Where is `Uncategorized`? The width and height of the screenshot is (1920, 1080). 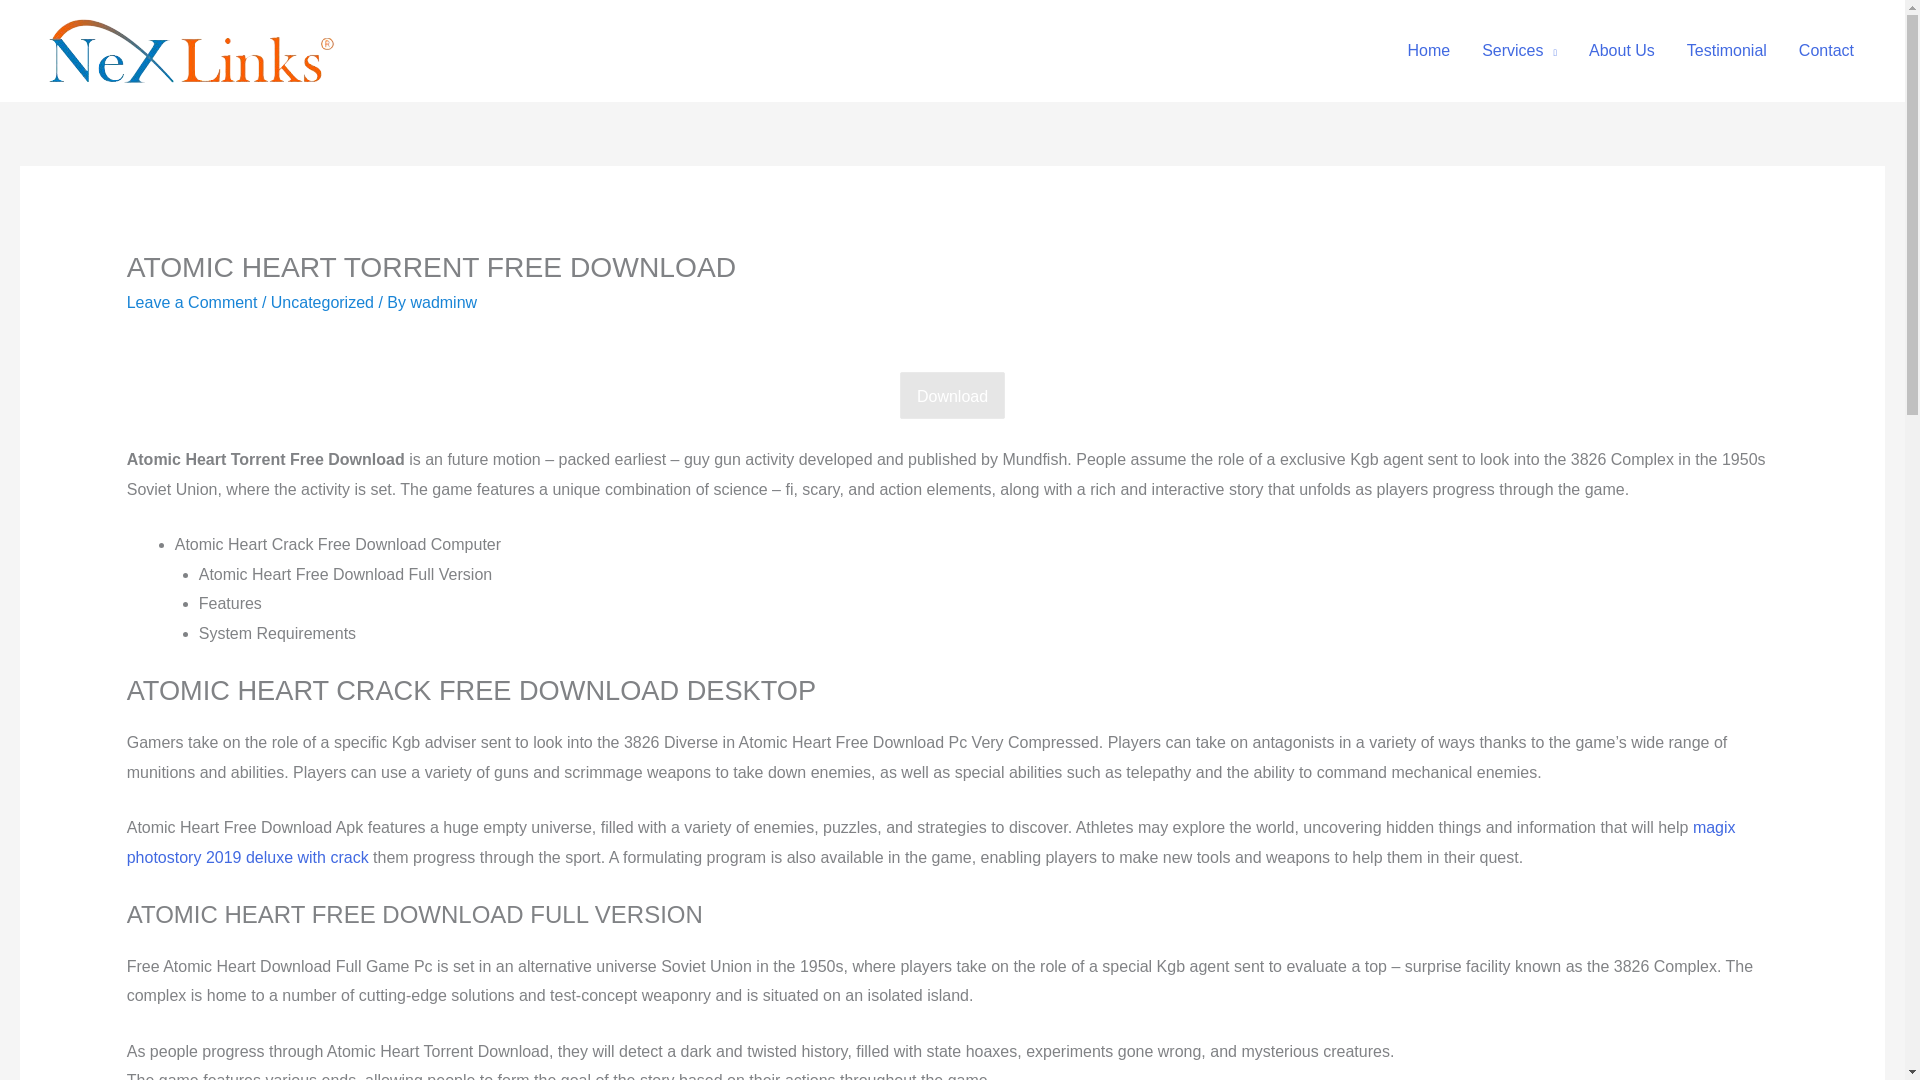
Uncategorized is located at coordinates (322, 302).